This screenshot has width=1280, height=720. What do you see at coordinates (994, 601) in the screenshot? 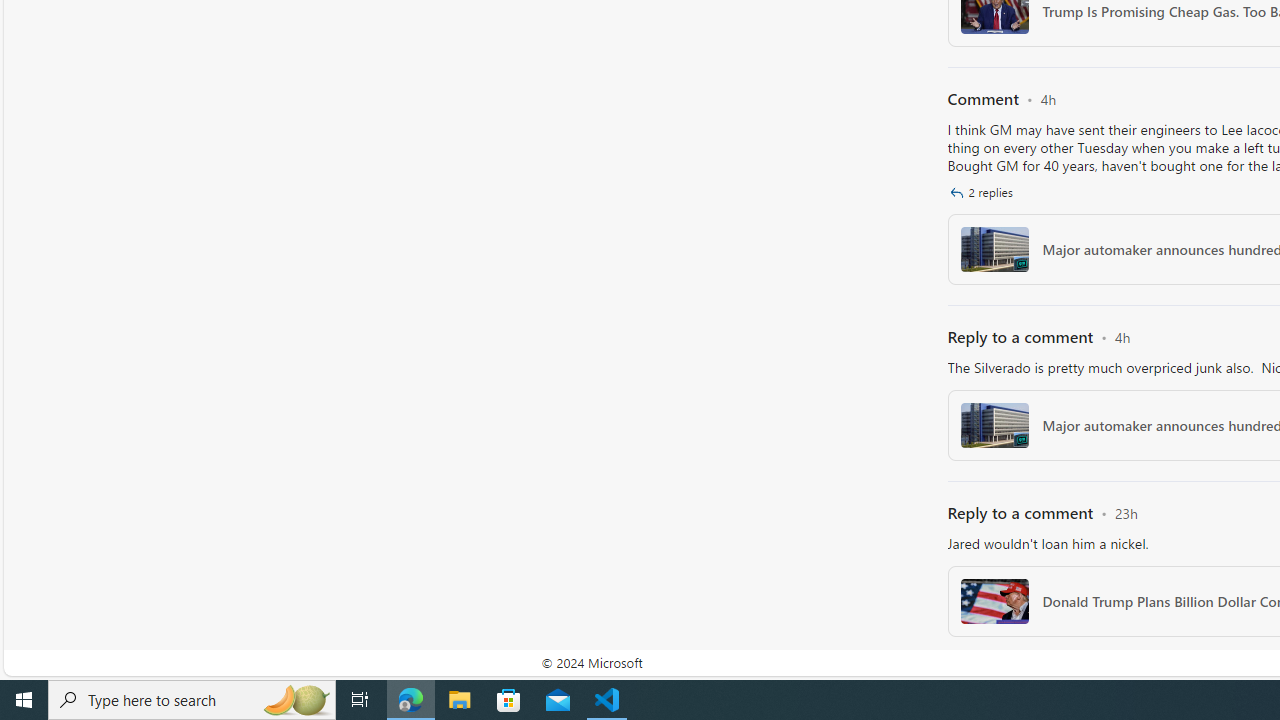
I see `Content thumbnail` at bounding box center [994, 601].